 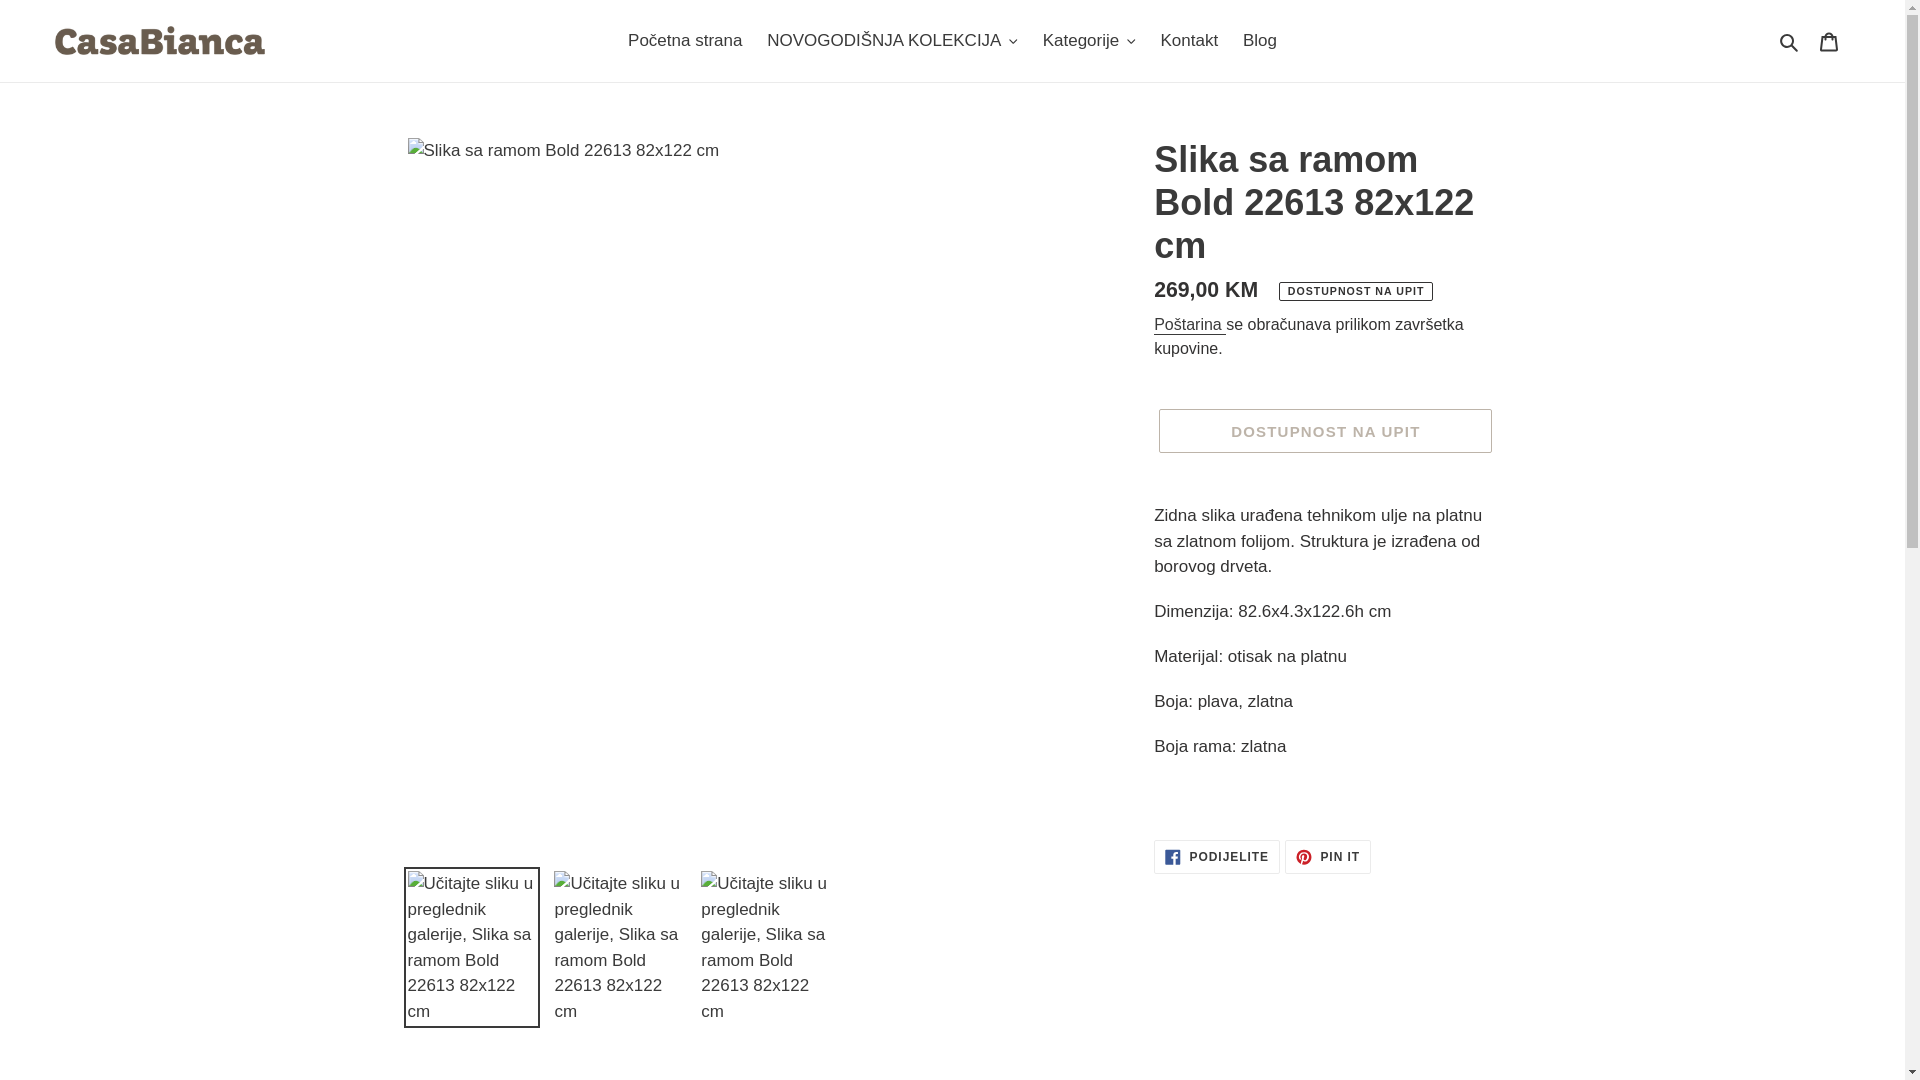 I want to click on Kategorije, so click(x=1090, y=41).